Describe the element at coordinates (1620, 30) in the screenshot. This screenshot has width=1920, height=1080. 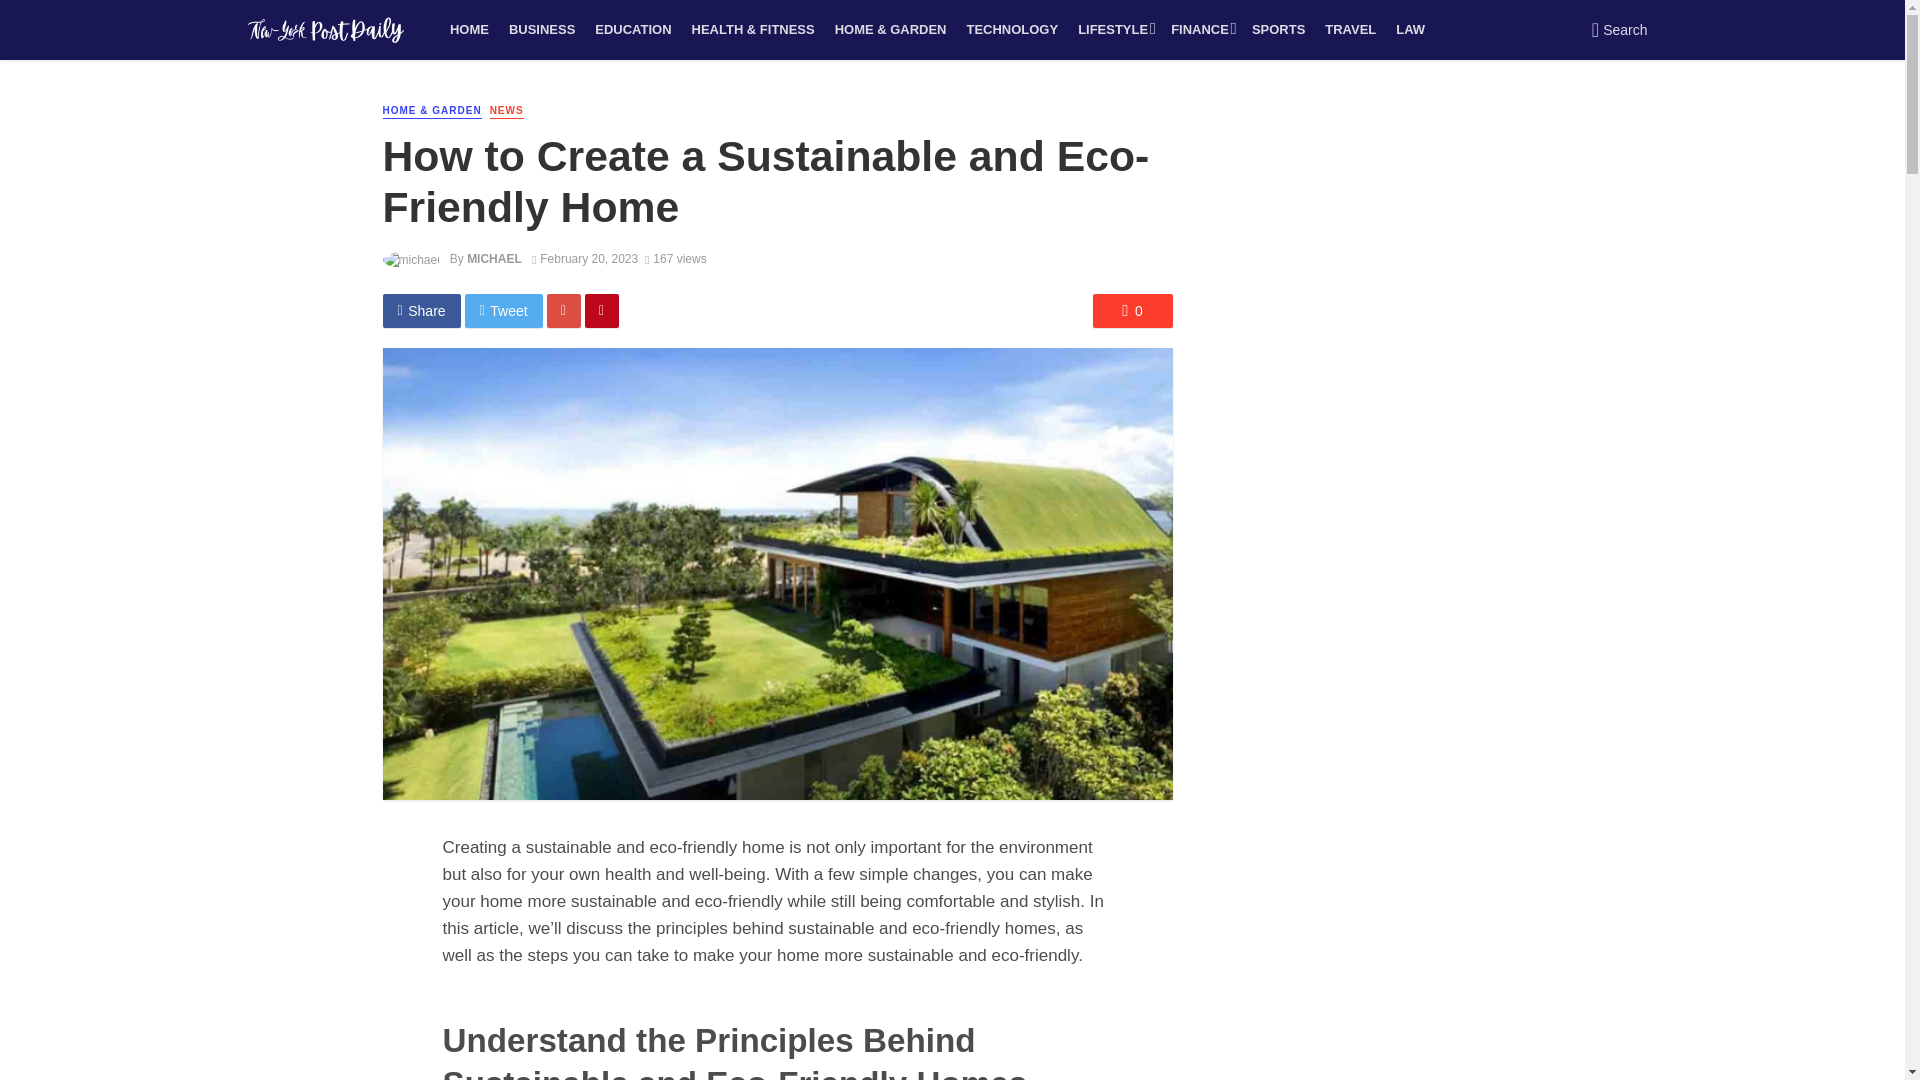
I see `Search` at that location.